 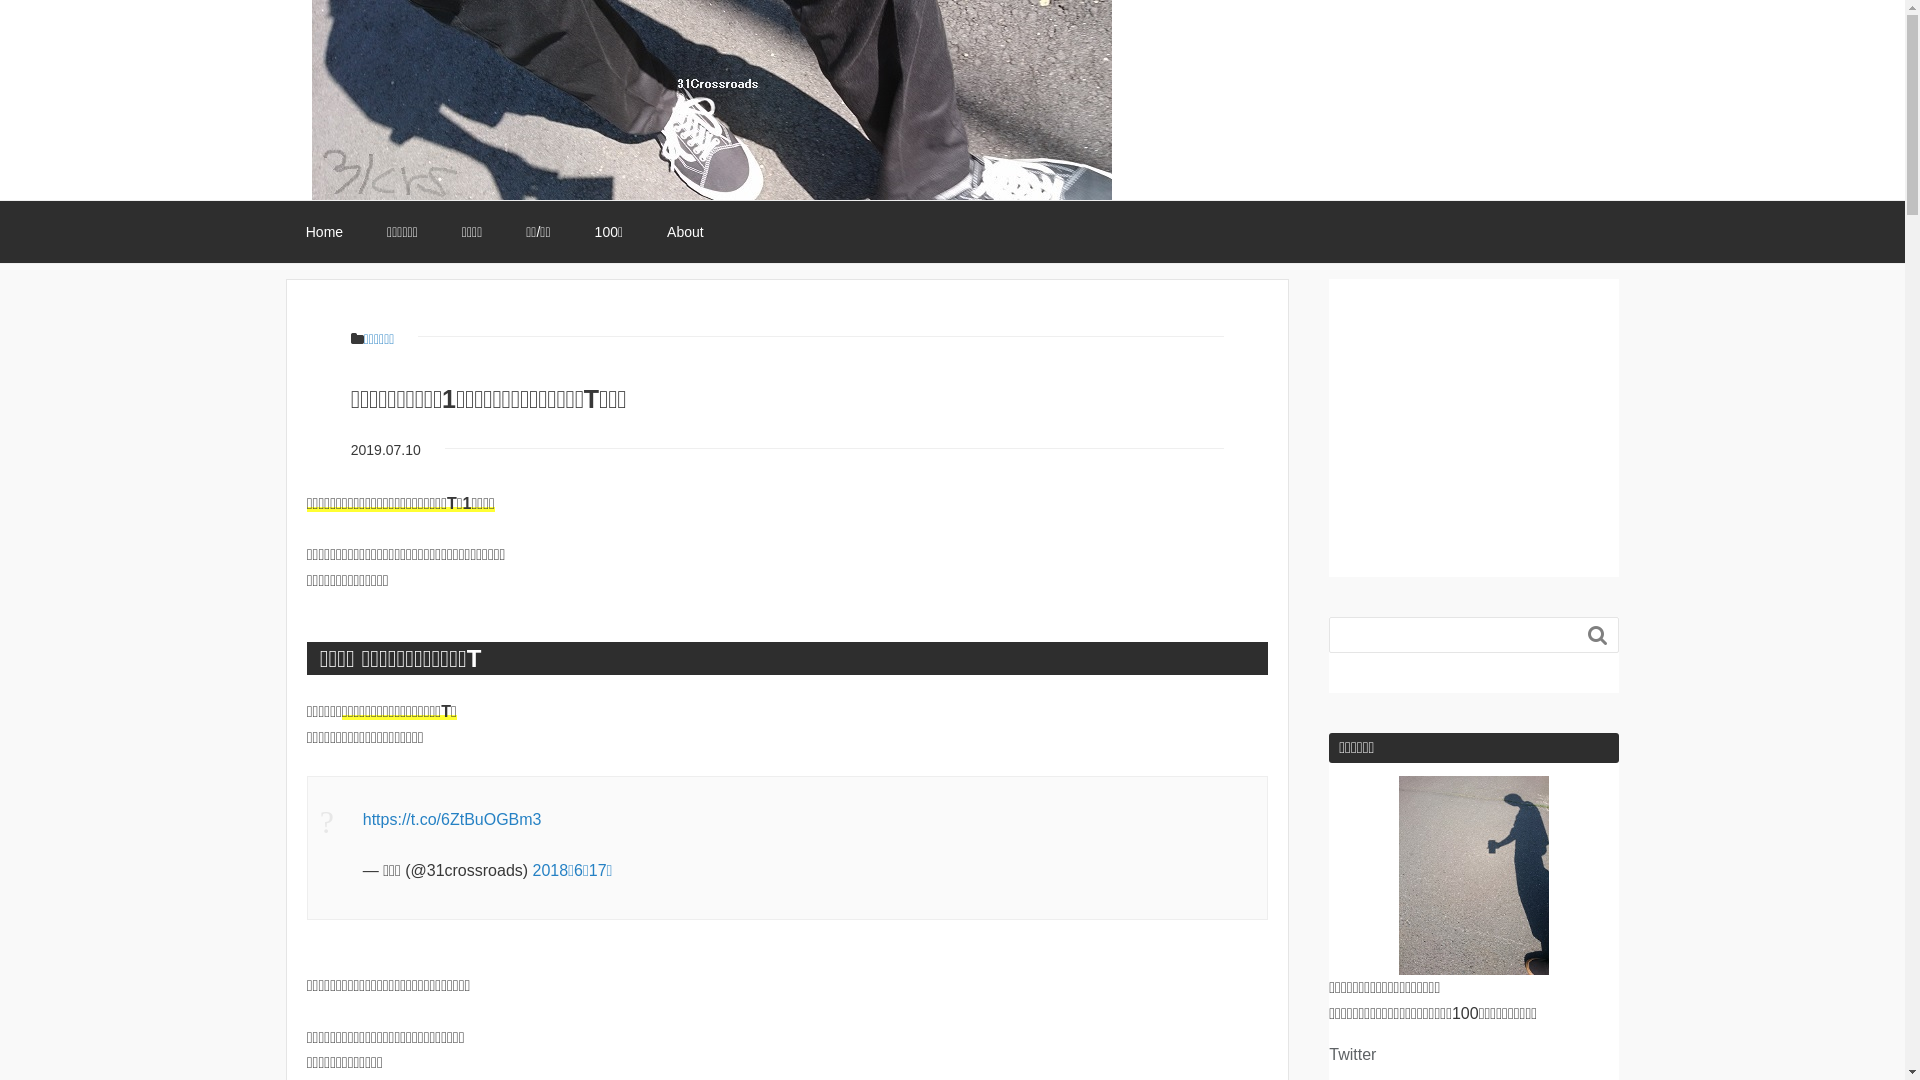 What do you see at coordinates (452, 820) in the screenshot?
I see `https://t.co/6ZtBuOGBm3` at bounding box center [452, 820].